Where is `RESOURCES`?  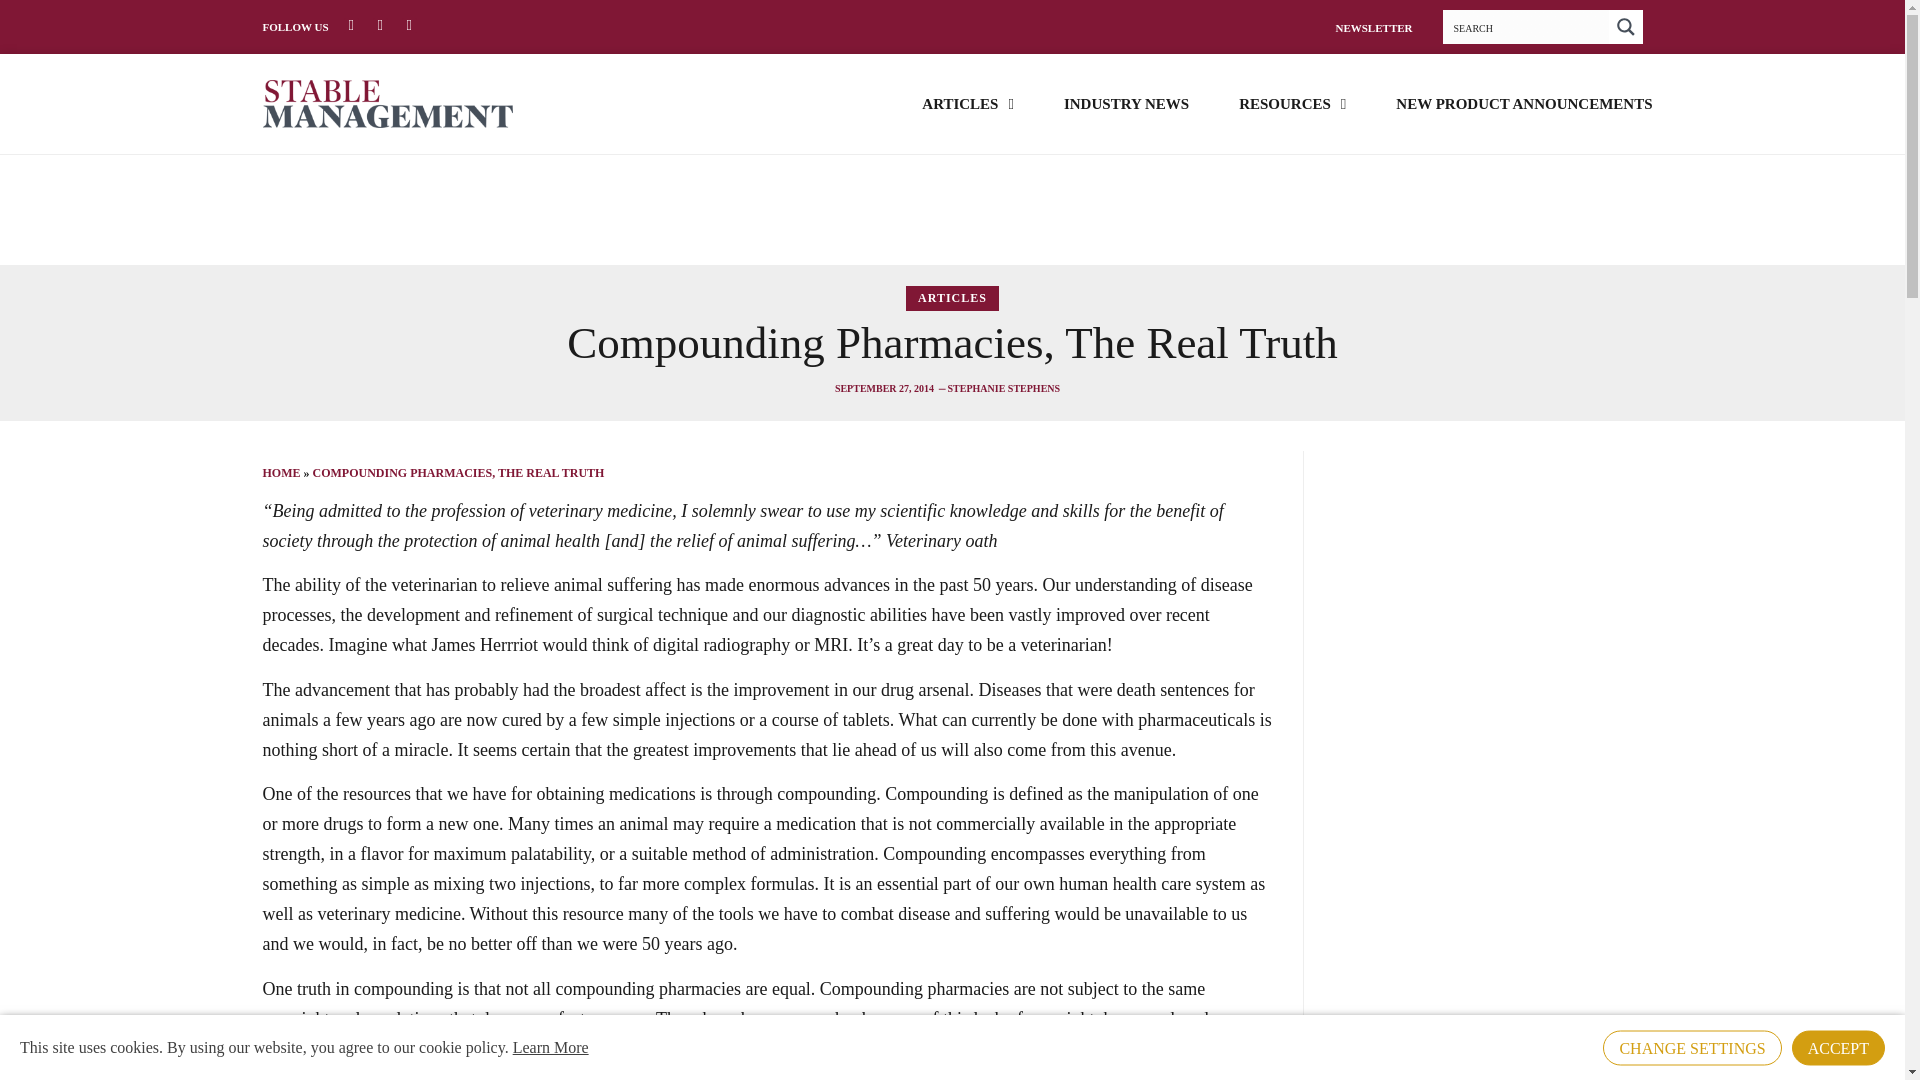
RESOURCES is located at coordinates (1292, 102).